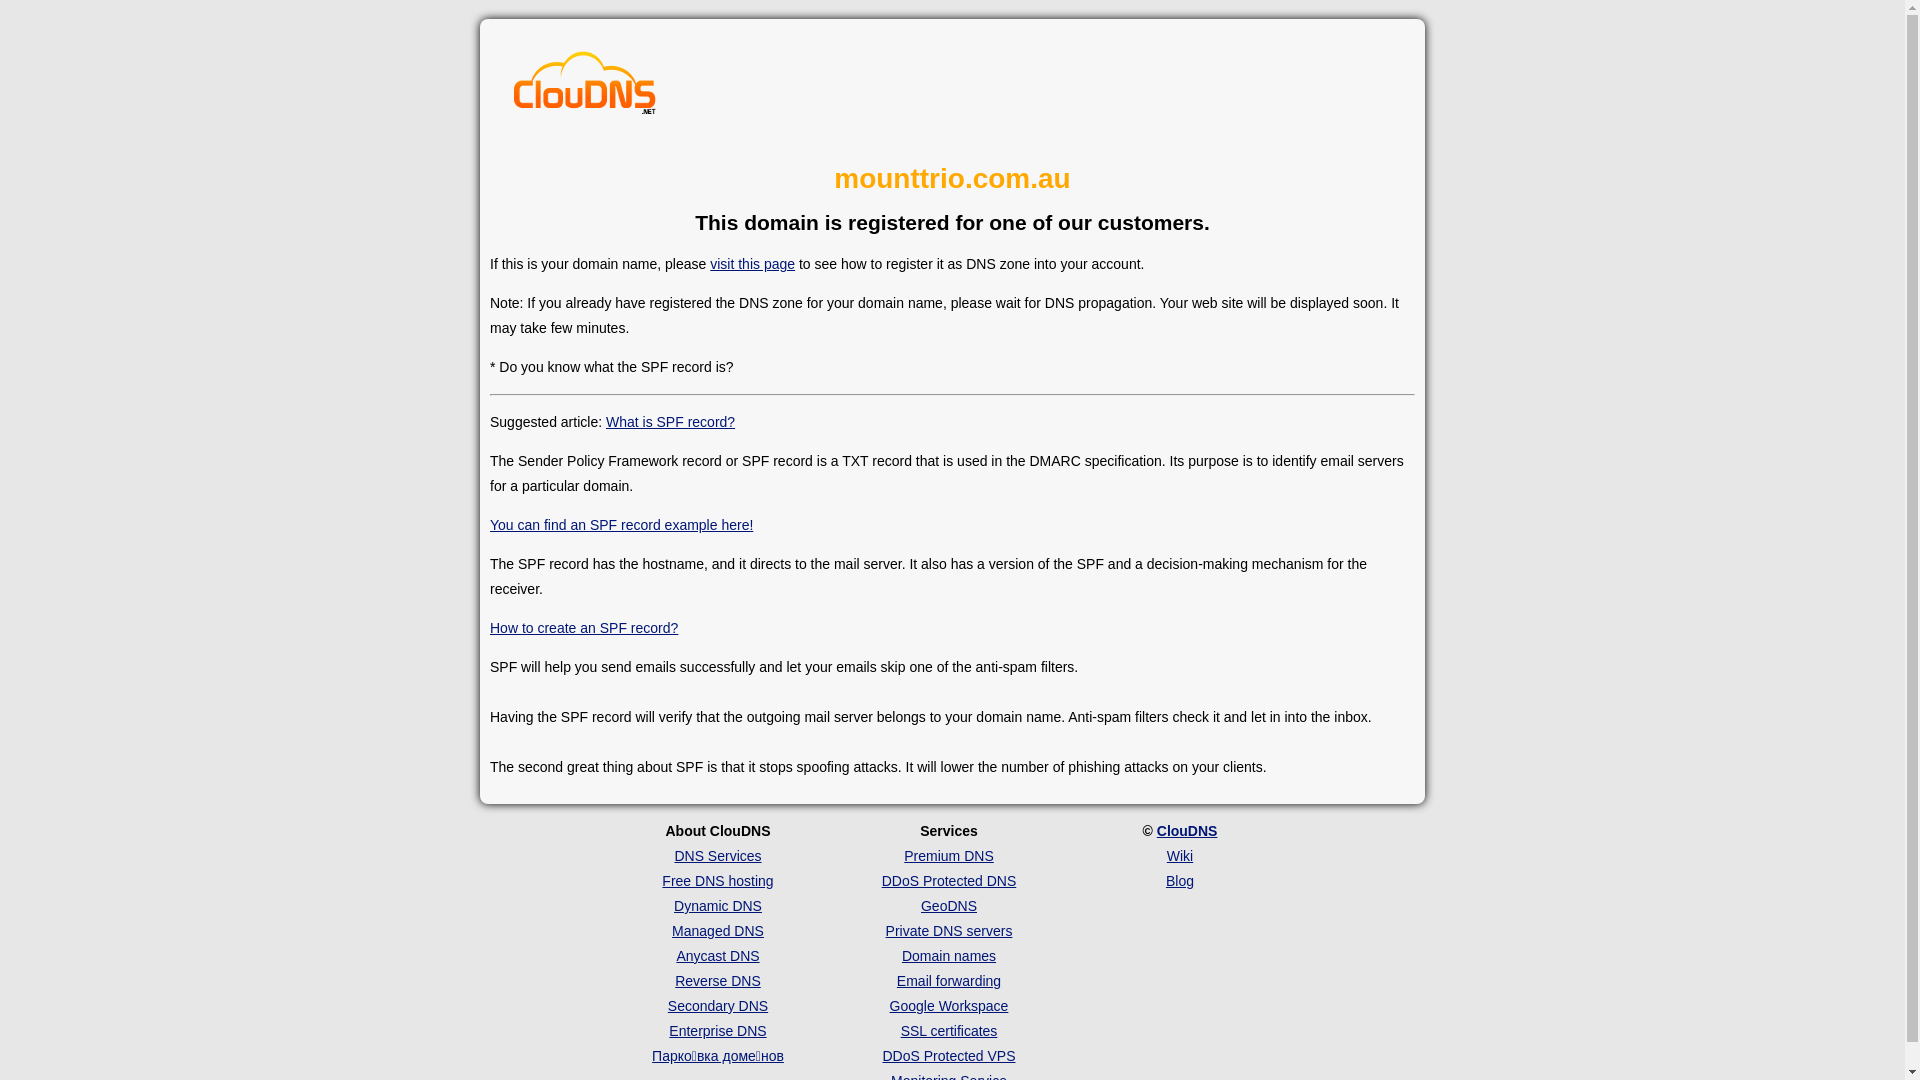 This screenshot has height=1080, width=1920. What do you see at coordinates (950, 1031) in the screenshot?
I see `SSL certificates` at bounding box center [950, 1031].